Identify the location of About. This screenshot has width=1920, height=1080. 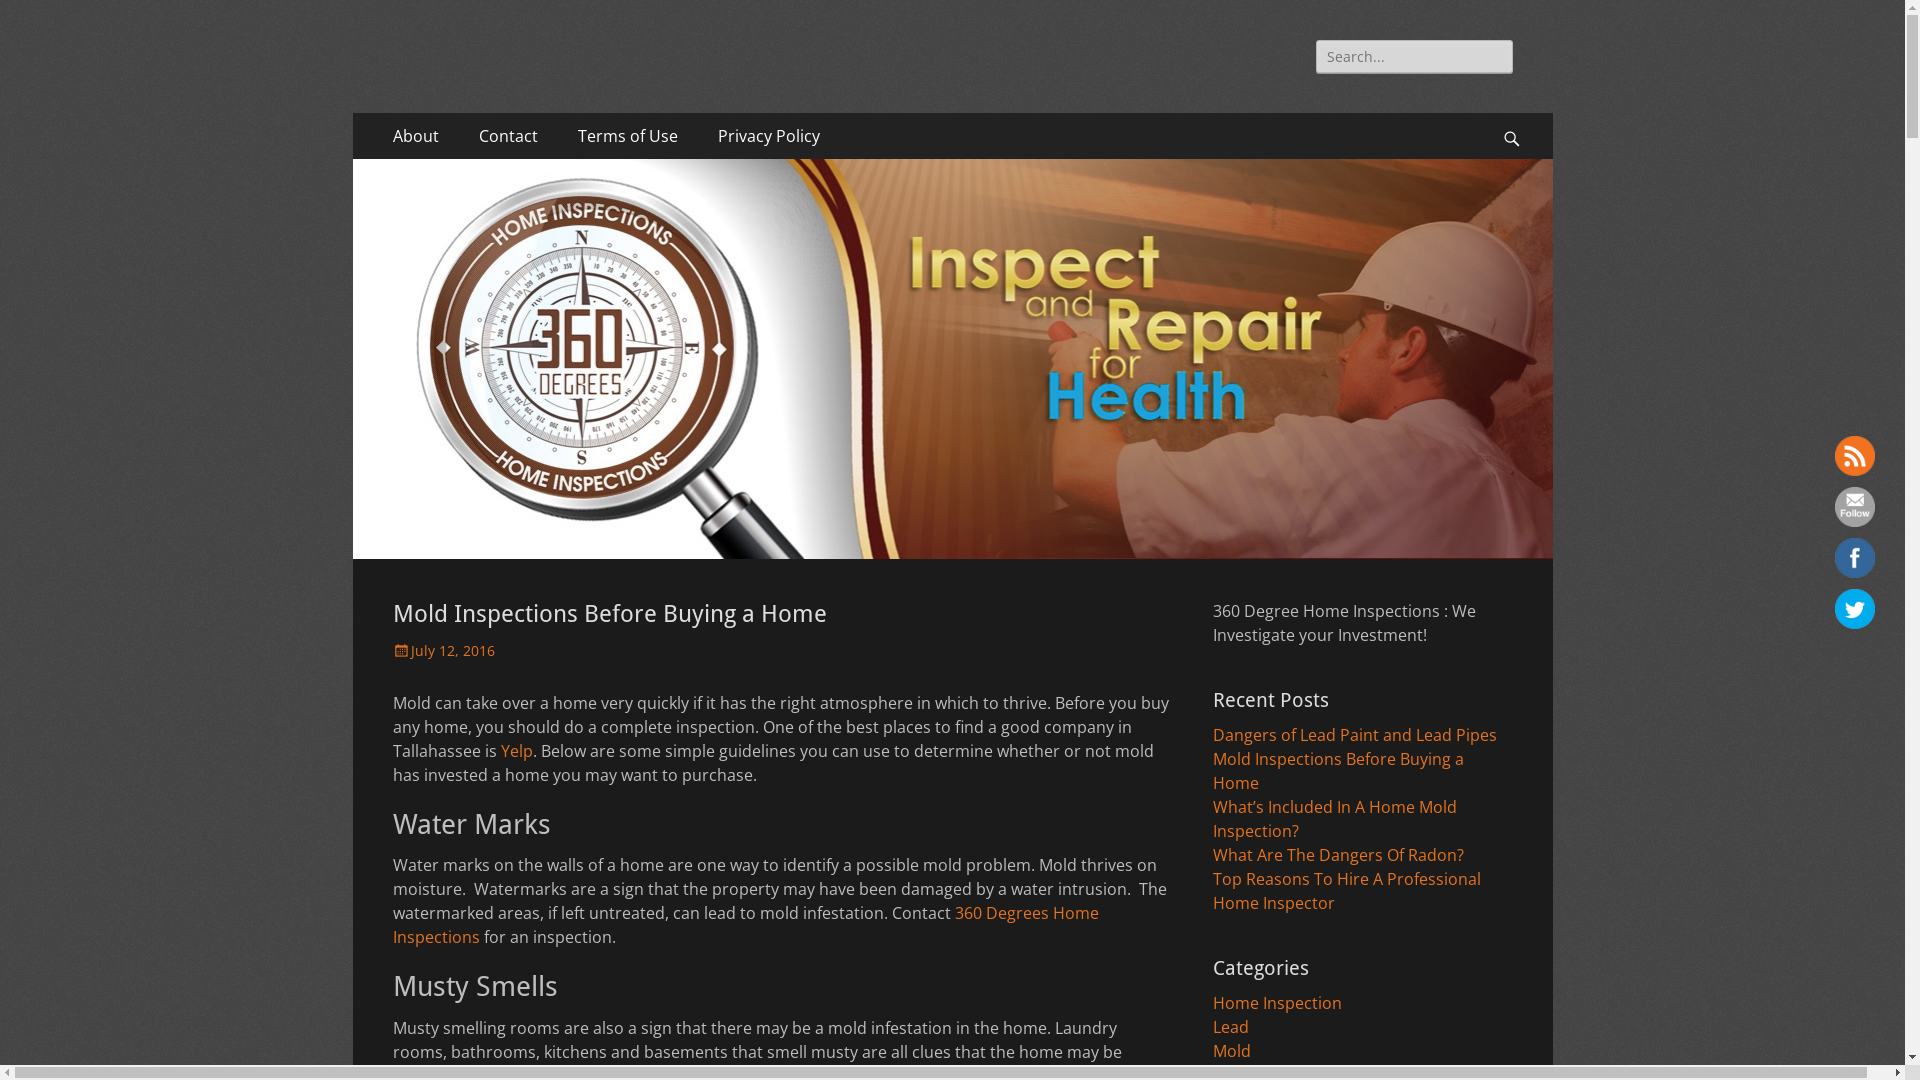
(415, 136).